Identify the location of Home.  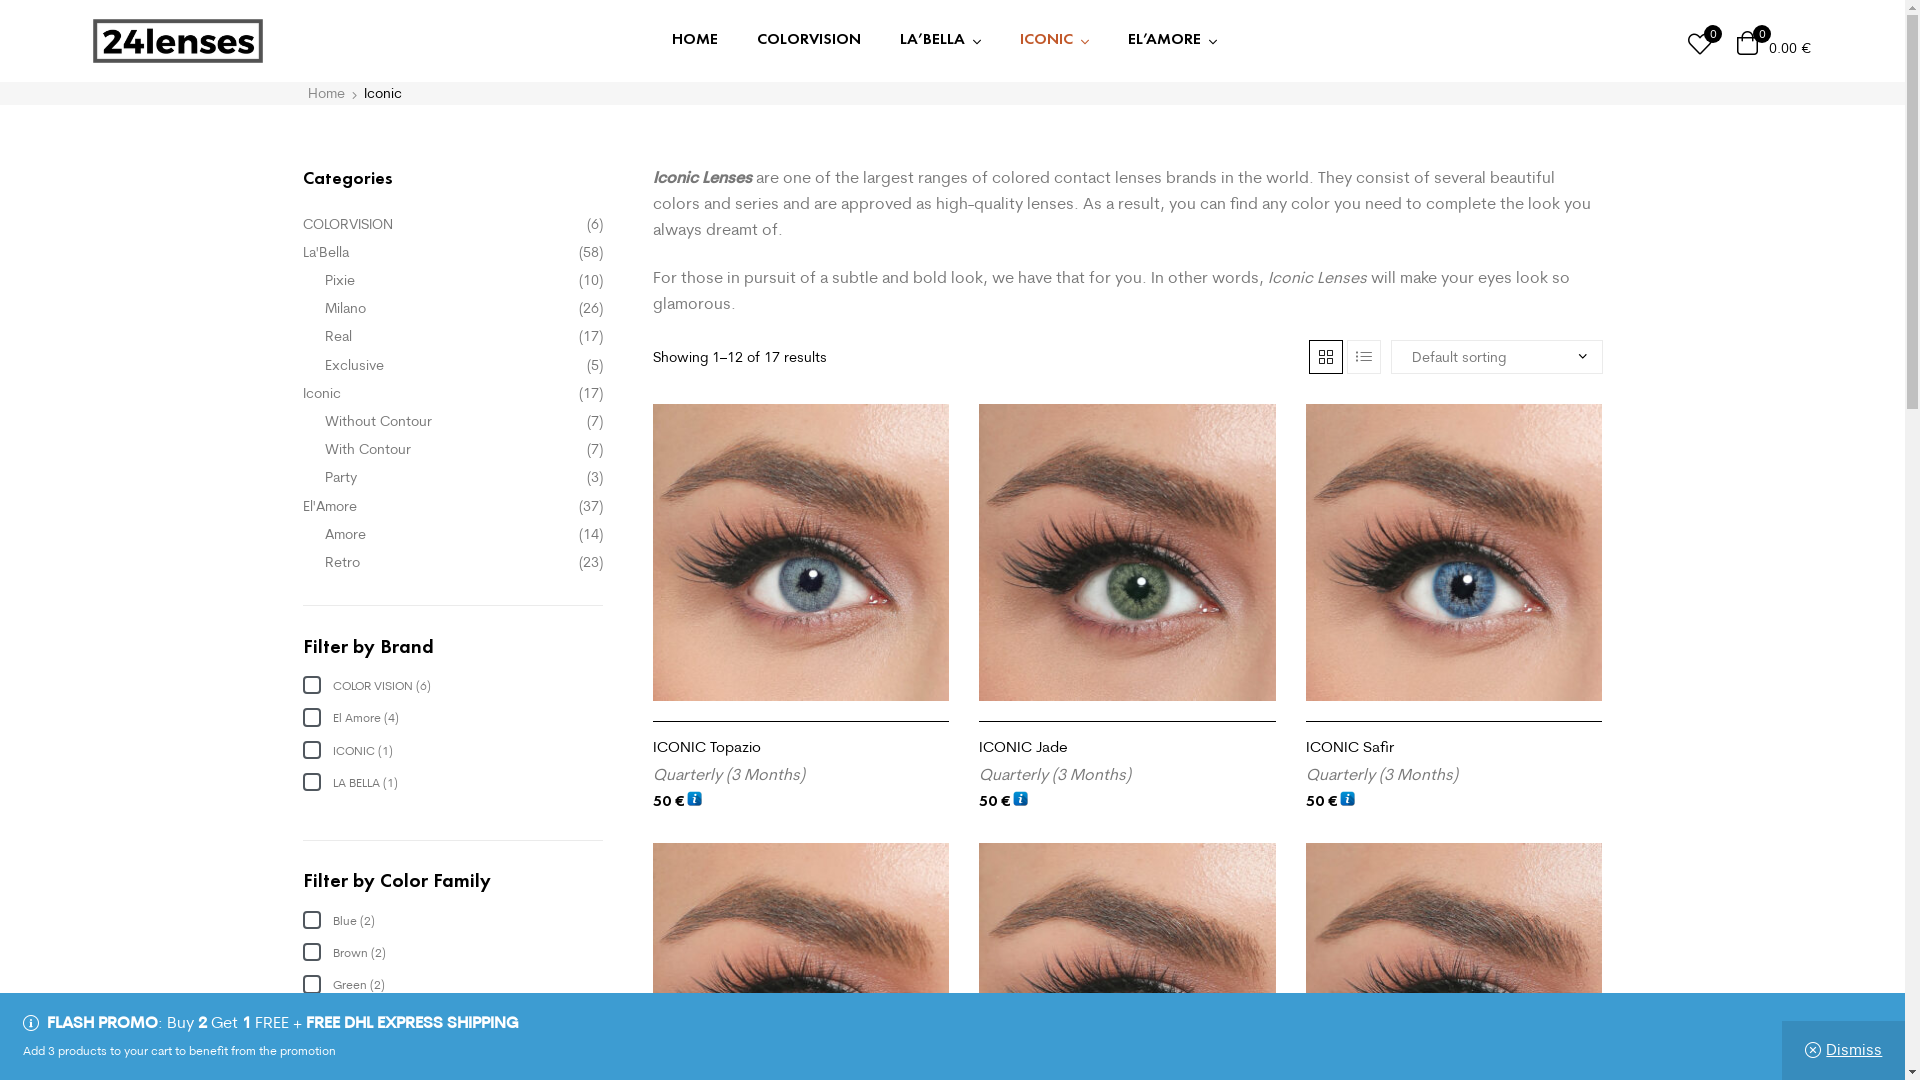
(326, 93).